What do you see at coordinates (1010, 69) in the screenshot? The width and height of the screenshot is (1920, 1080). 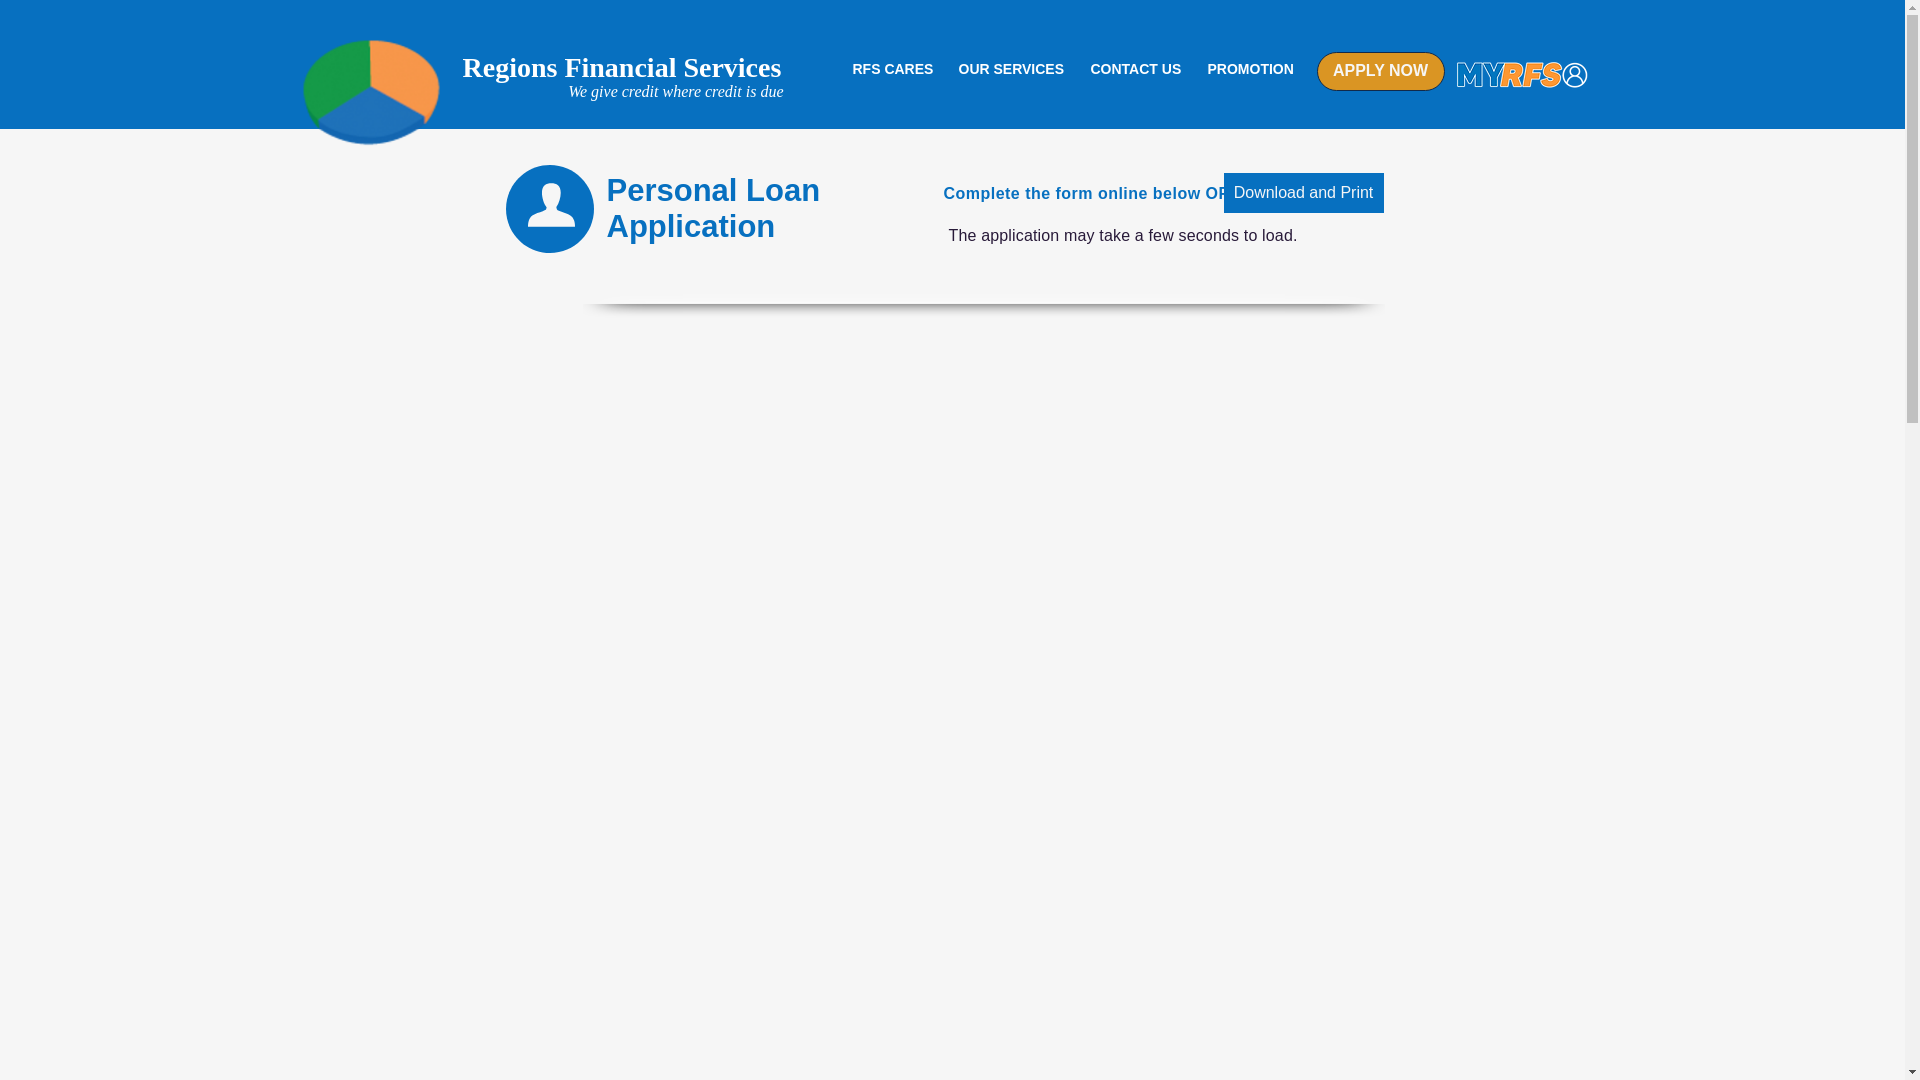 I see `OUR SERVICES` at bounding box center [1010, 69].